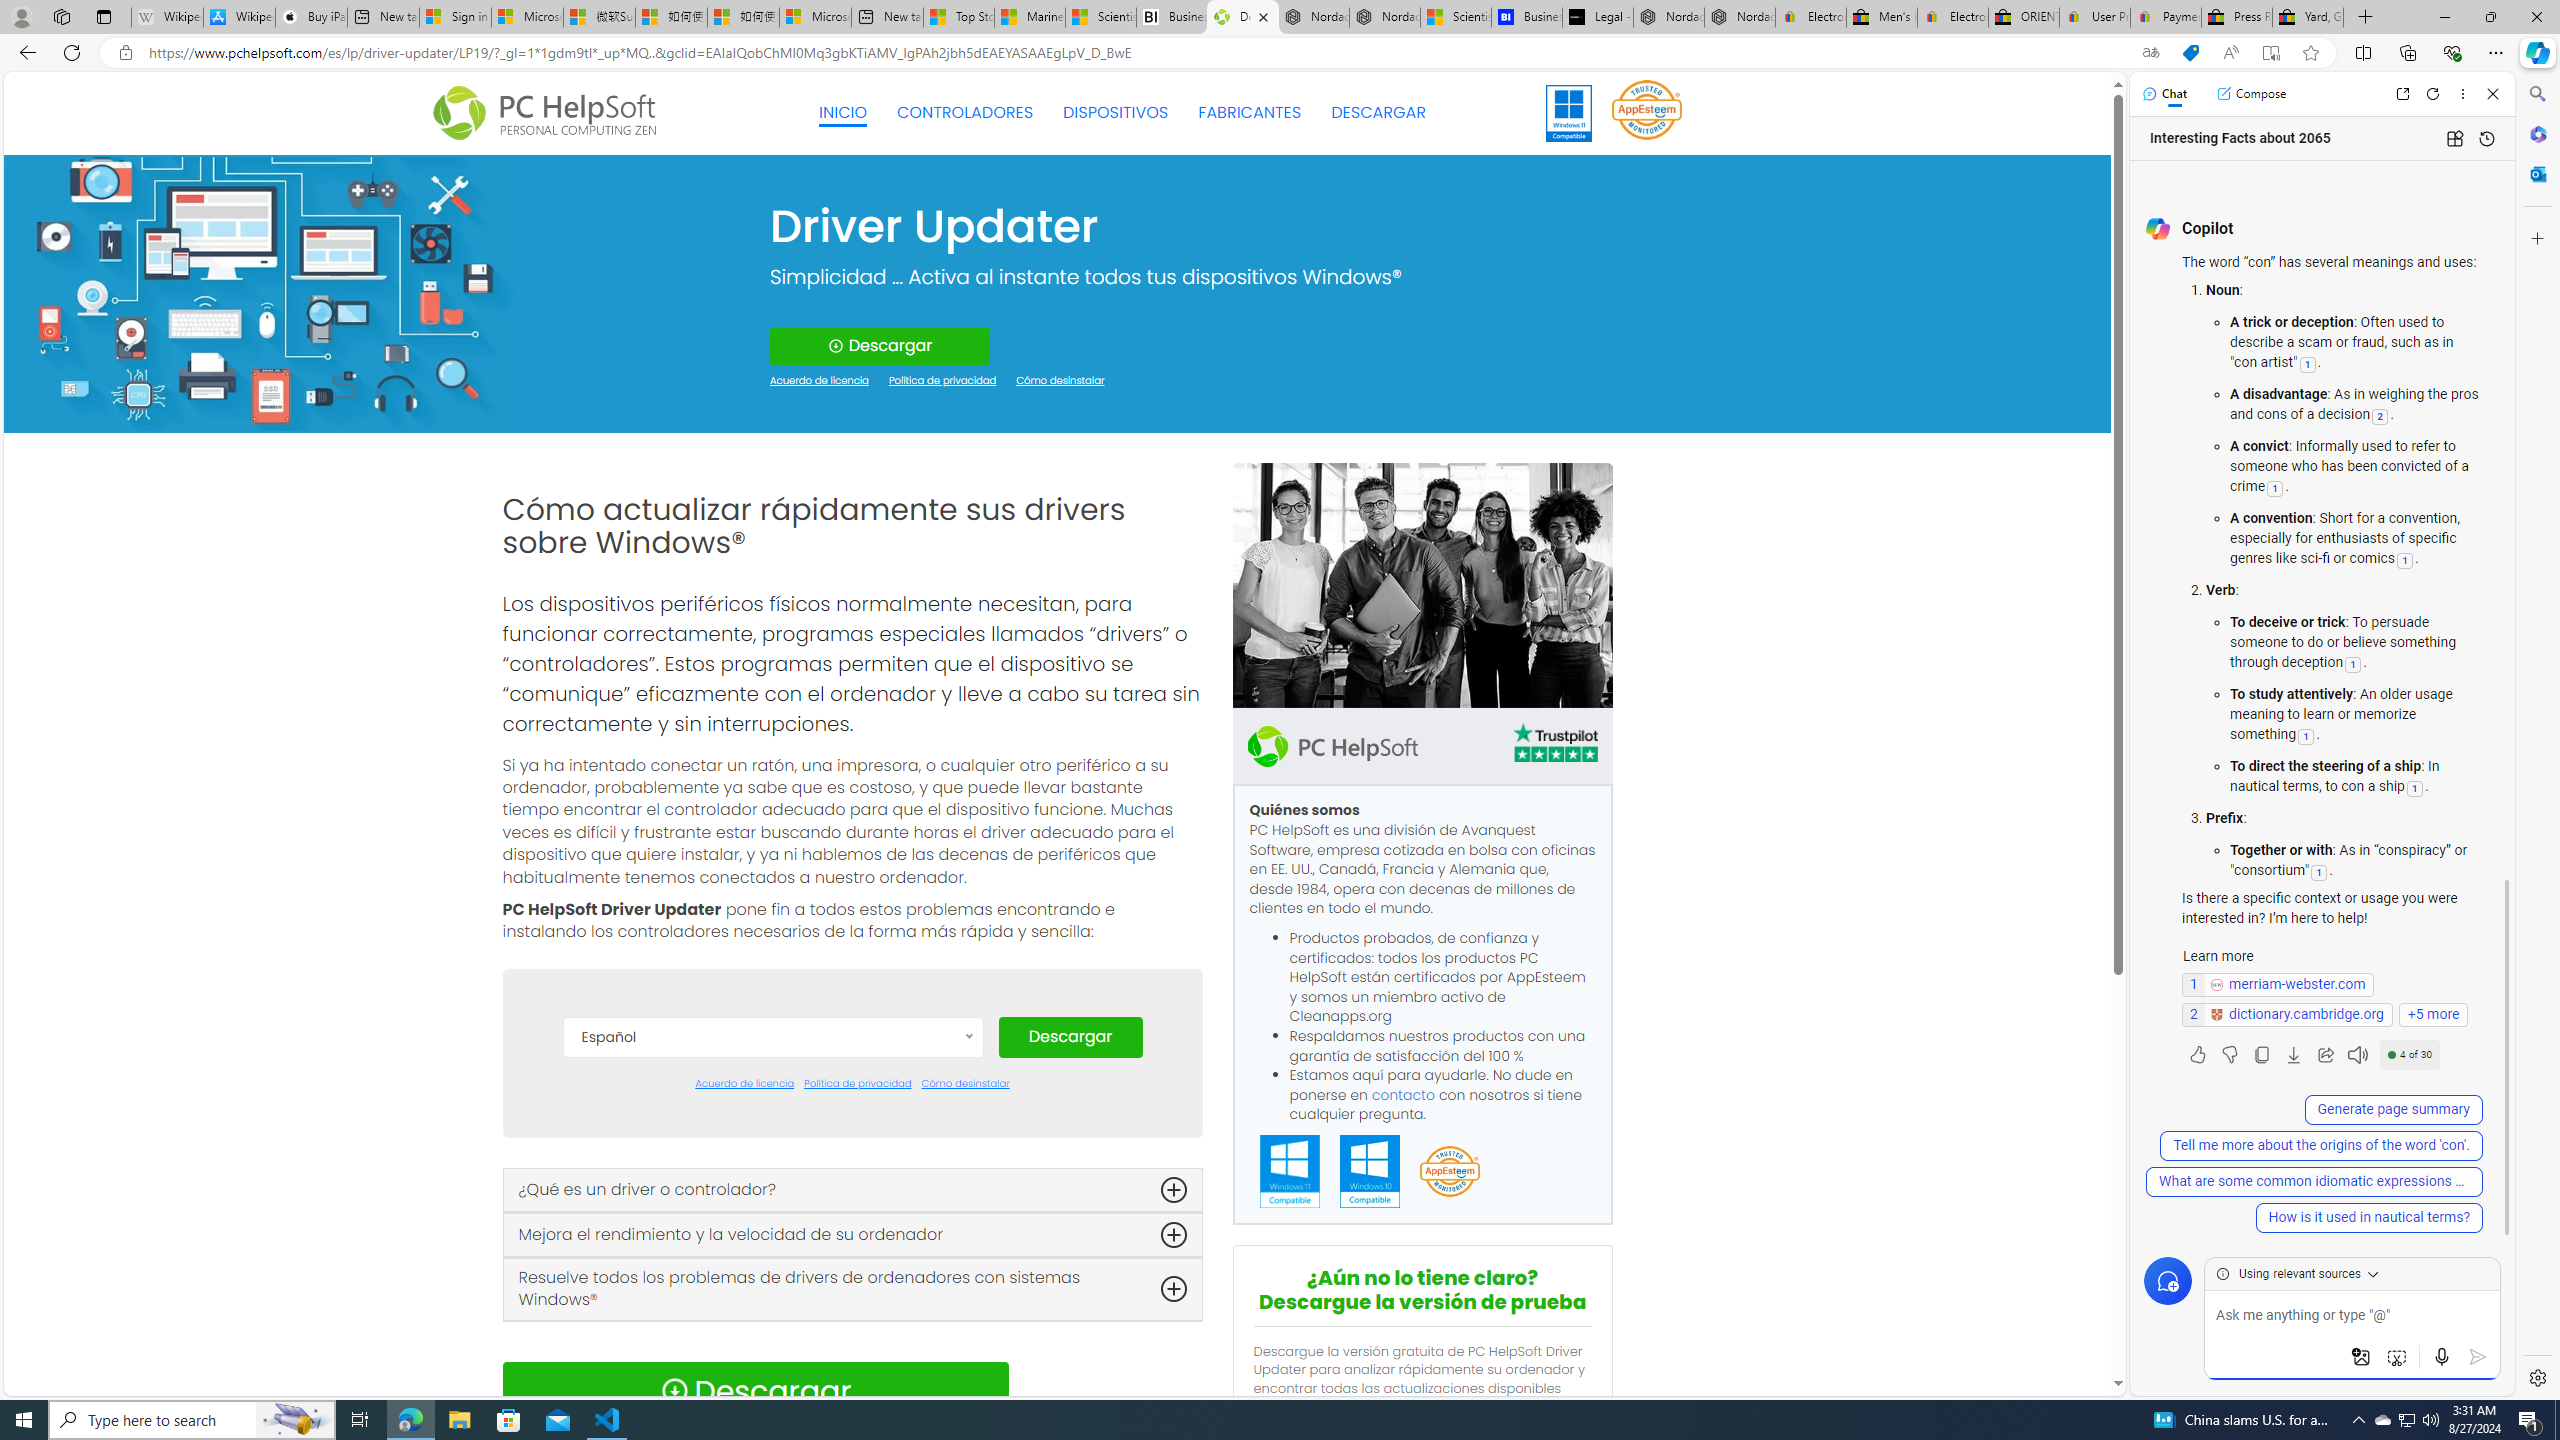  I want to click on Windows 11, so click(1569, 112).